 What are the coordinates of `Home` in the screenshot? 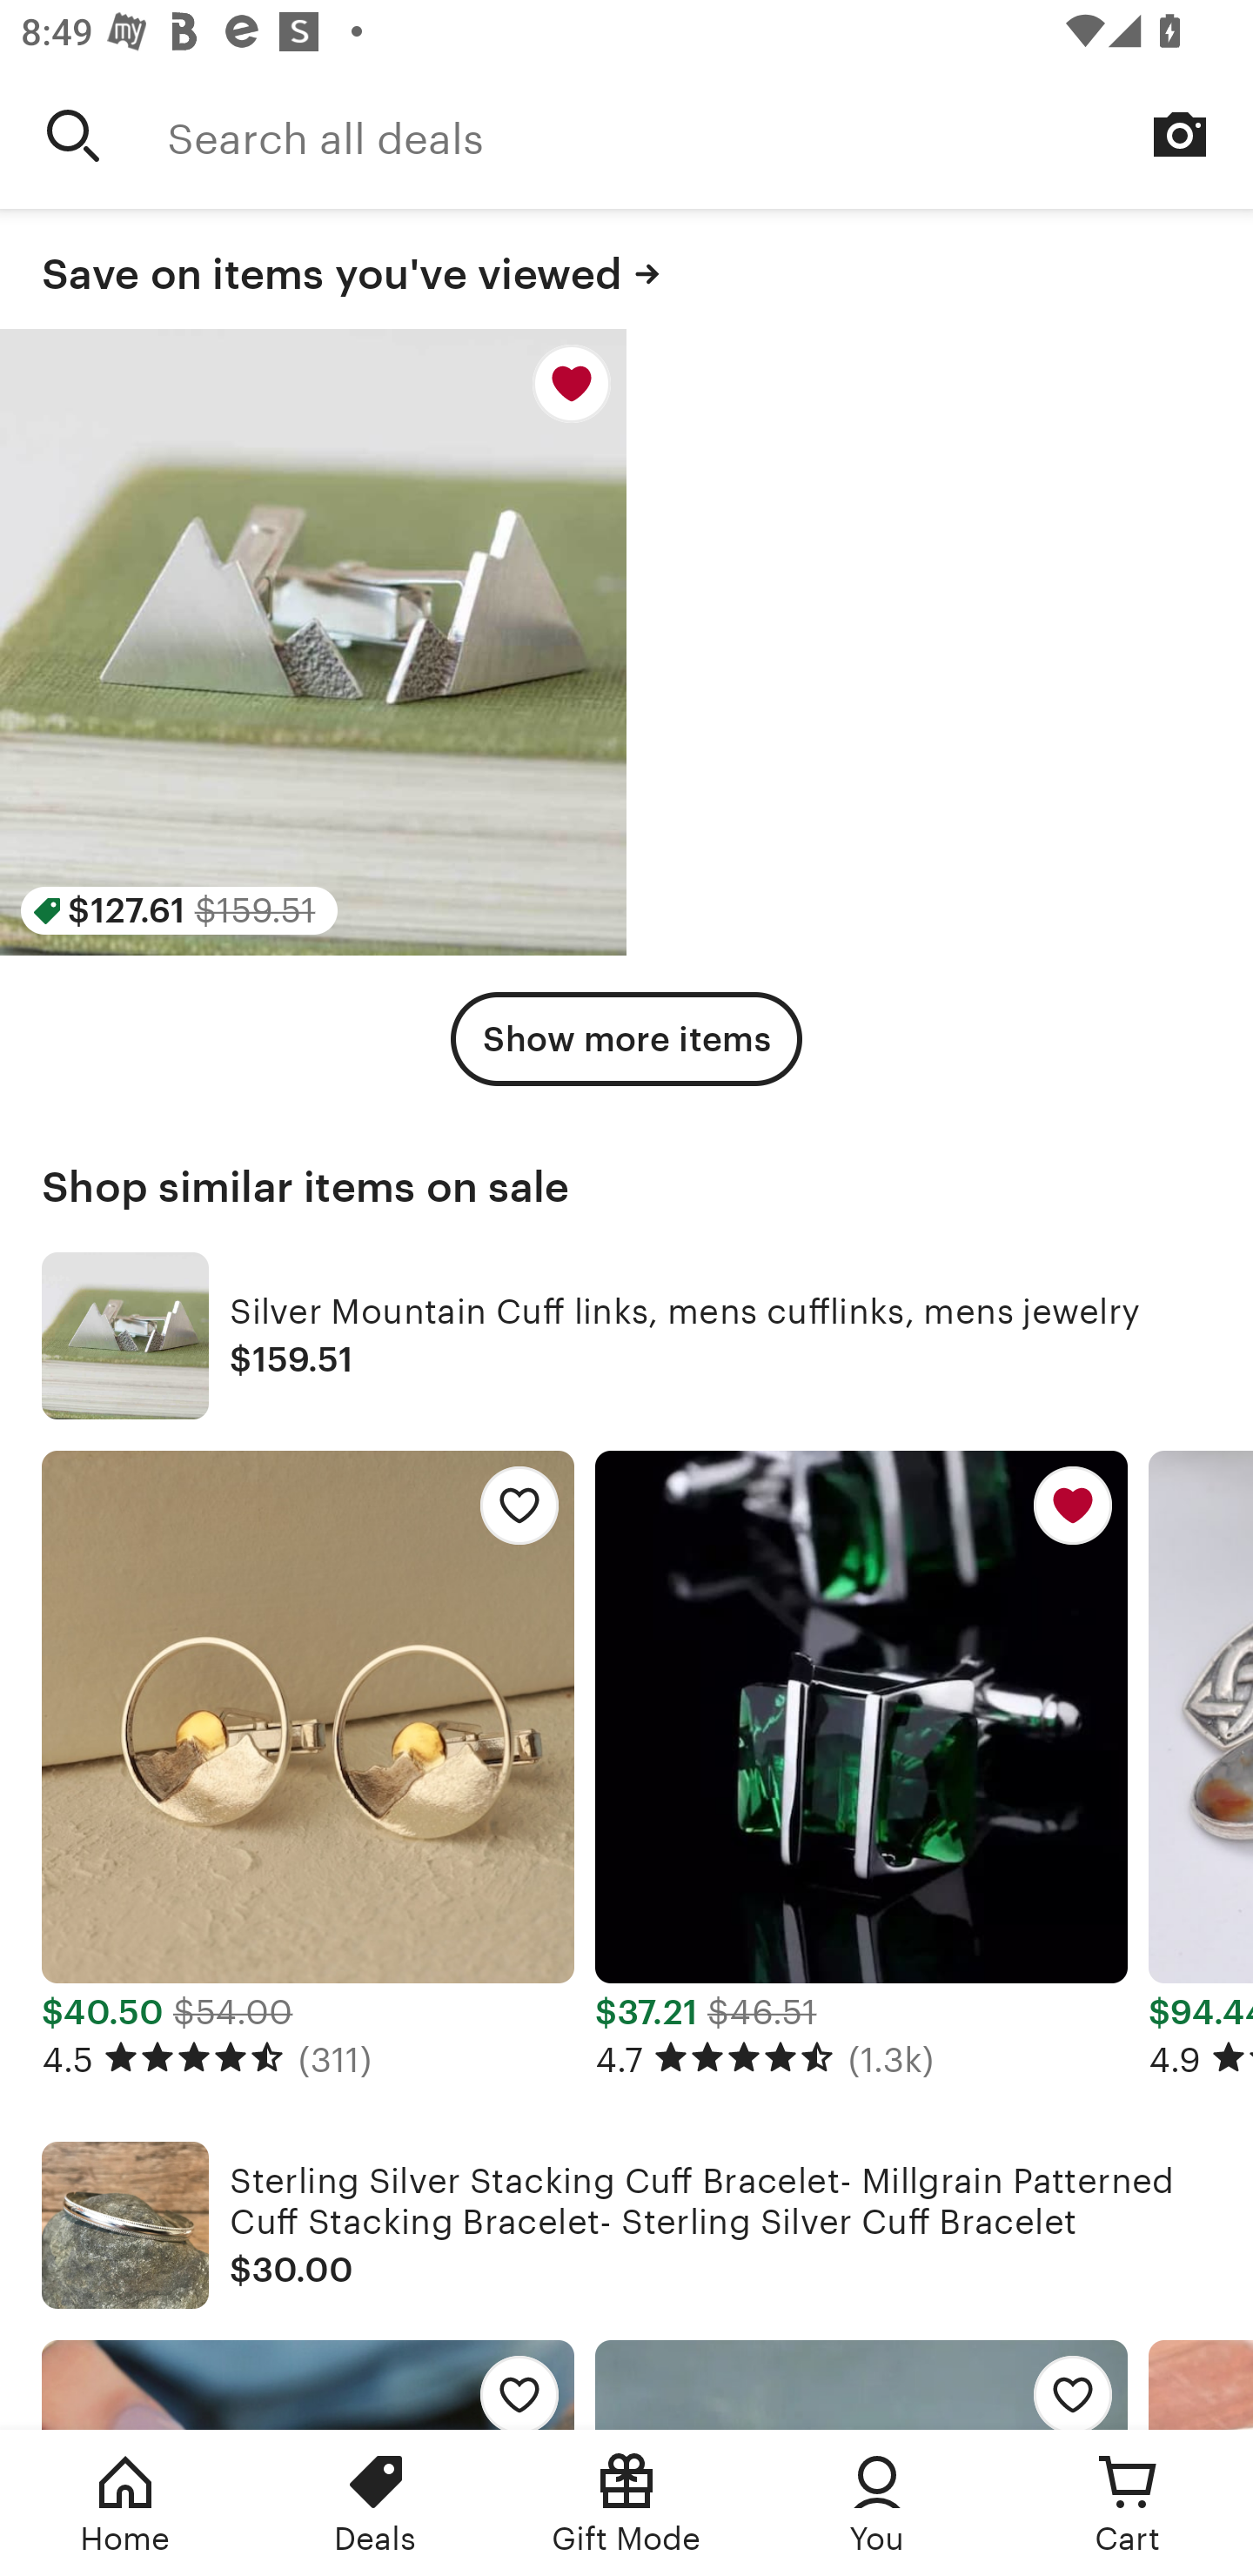 It's located at (125, 2503).